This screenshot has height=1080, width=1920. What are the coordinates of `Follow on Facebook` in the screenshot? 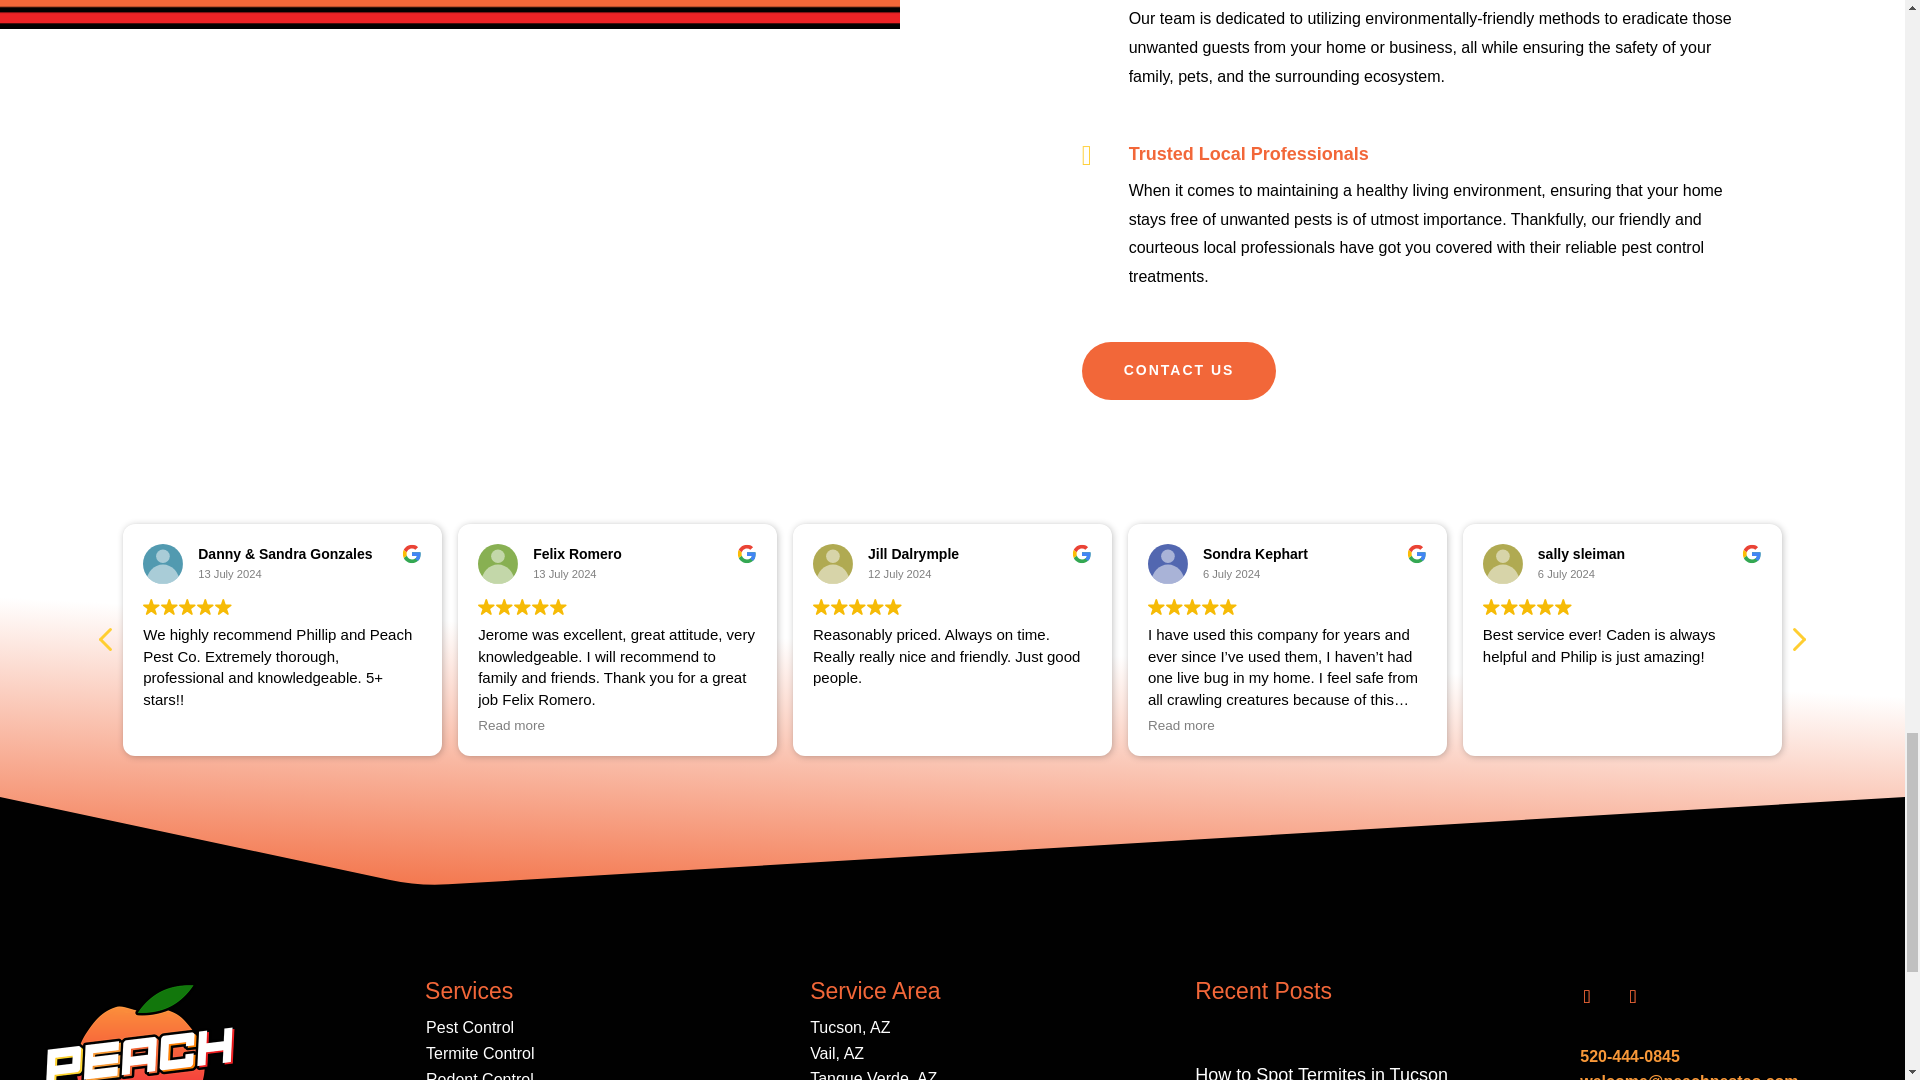 It's located at (1586, 997).